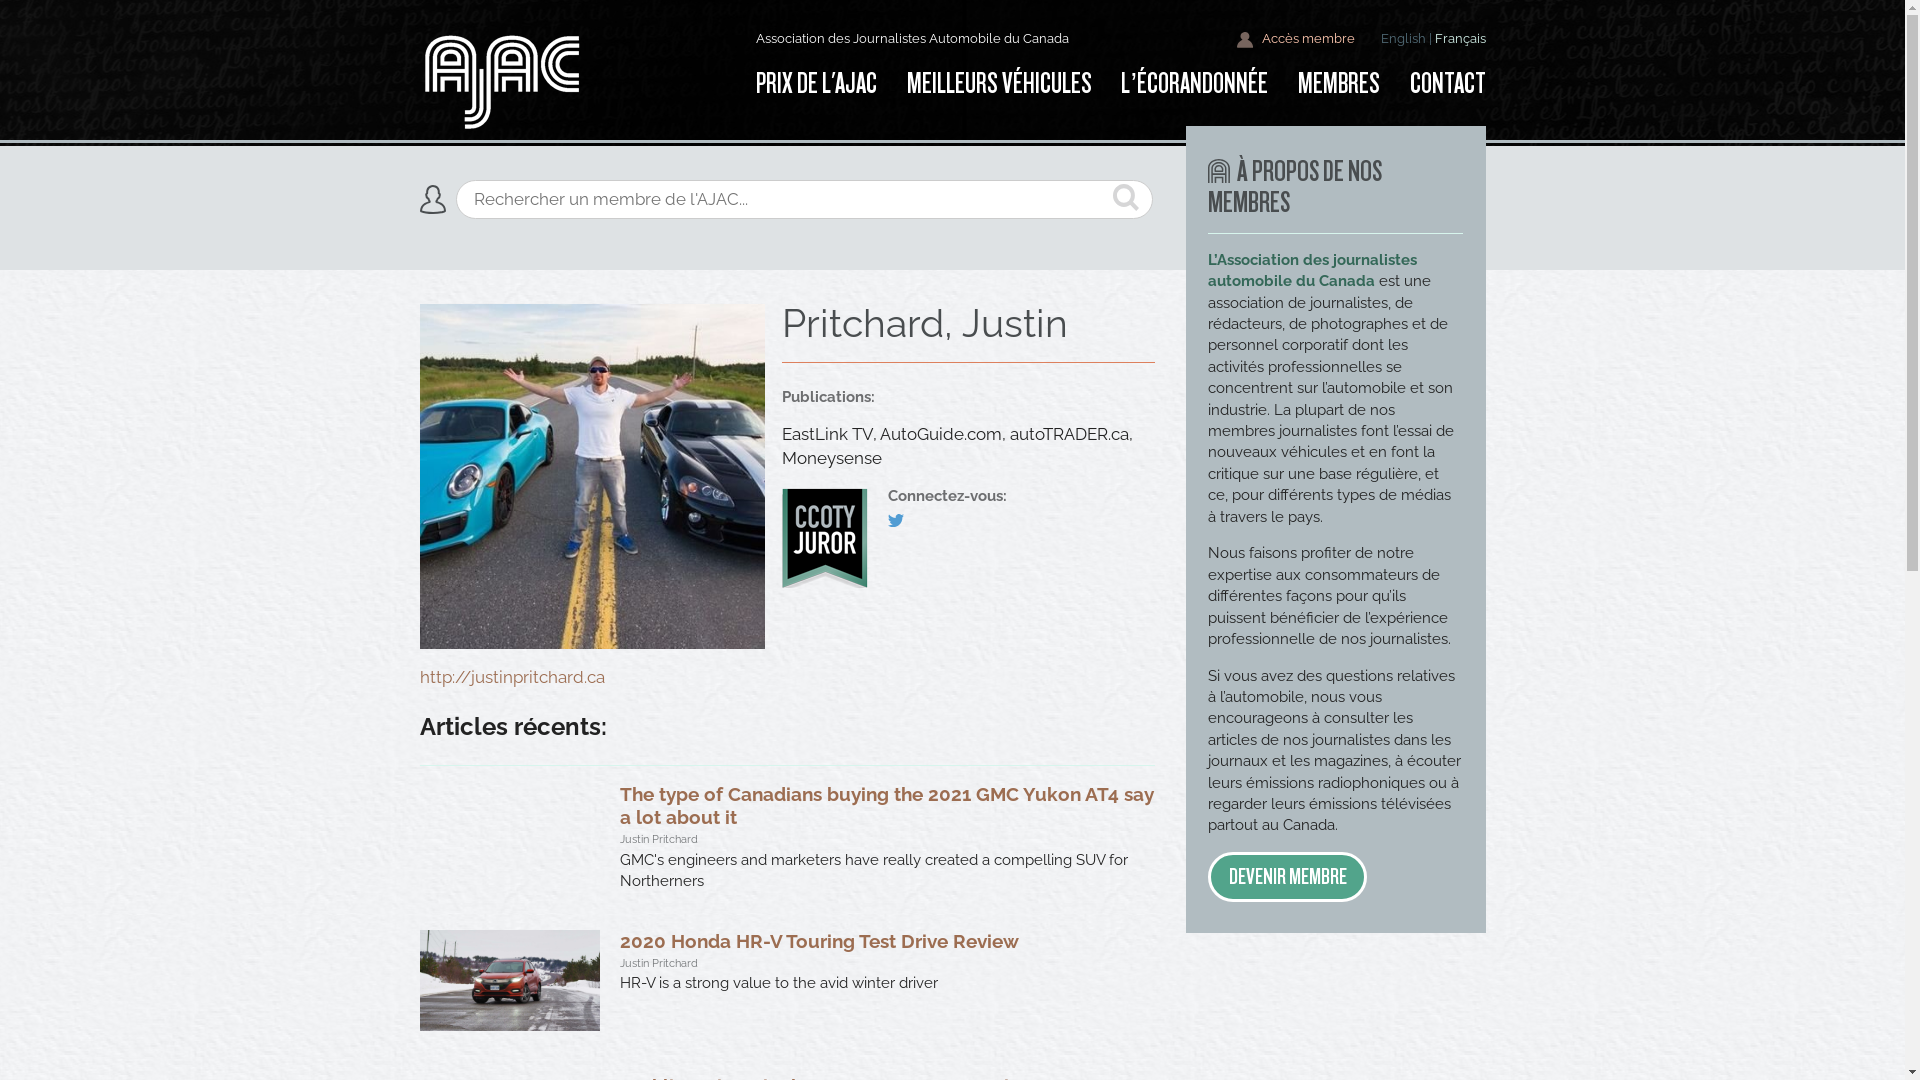  I want to click on Justin Pritchard, so click(659, 839).